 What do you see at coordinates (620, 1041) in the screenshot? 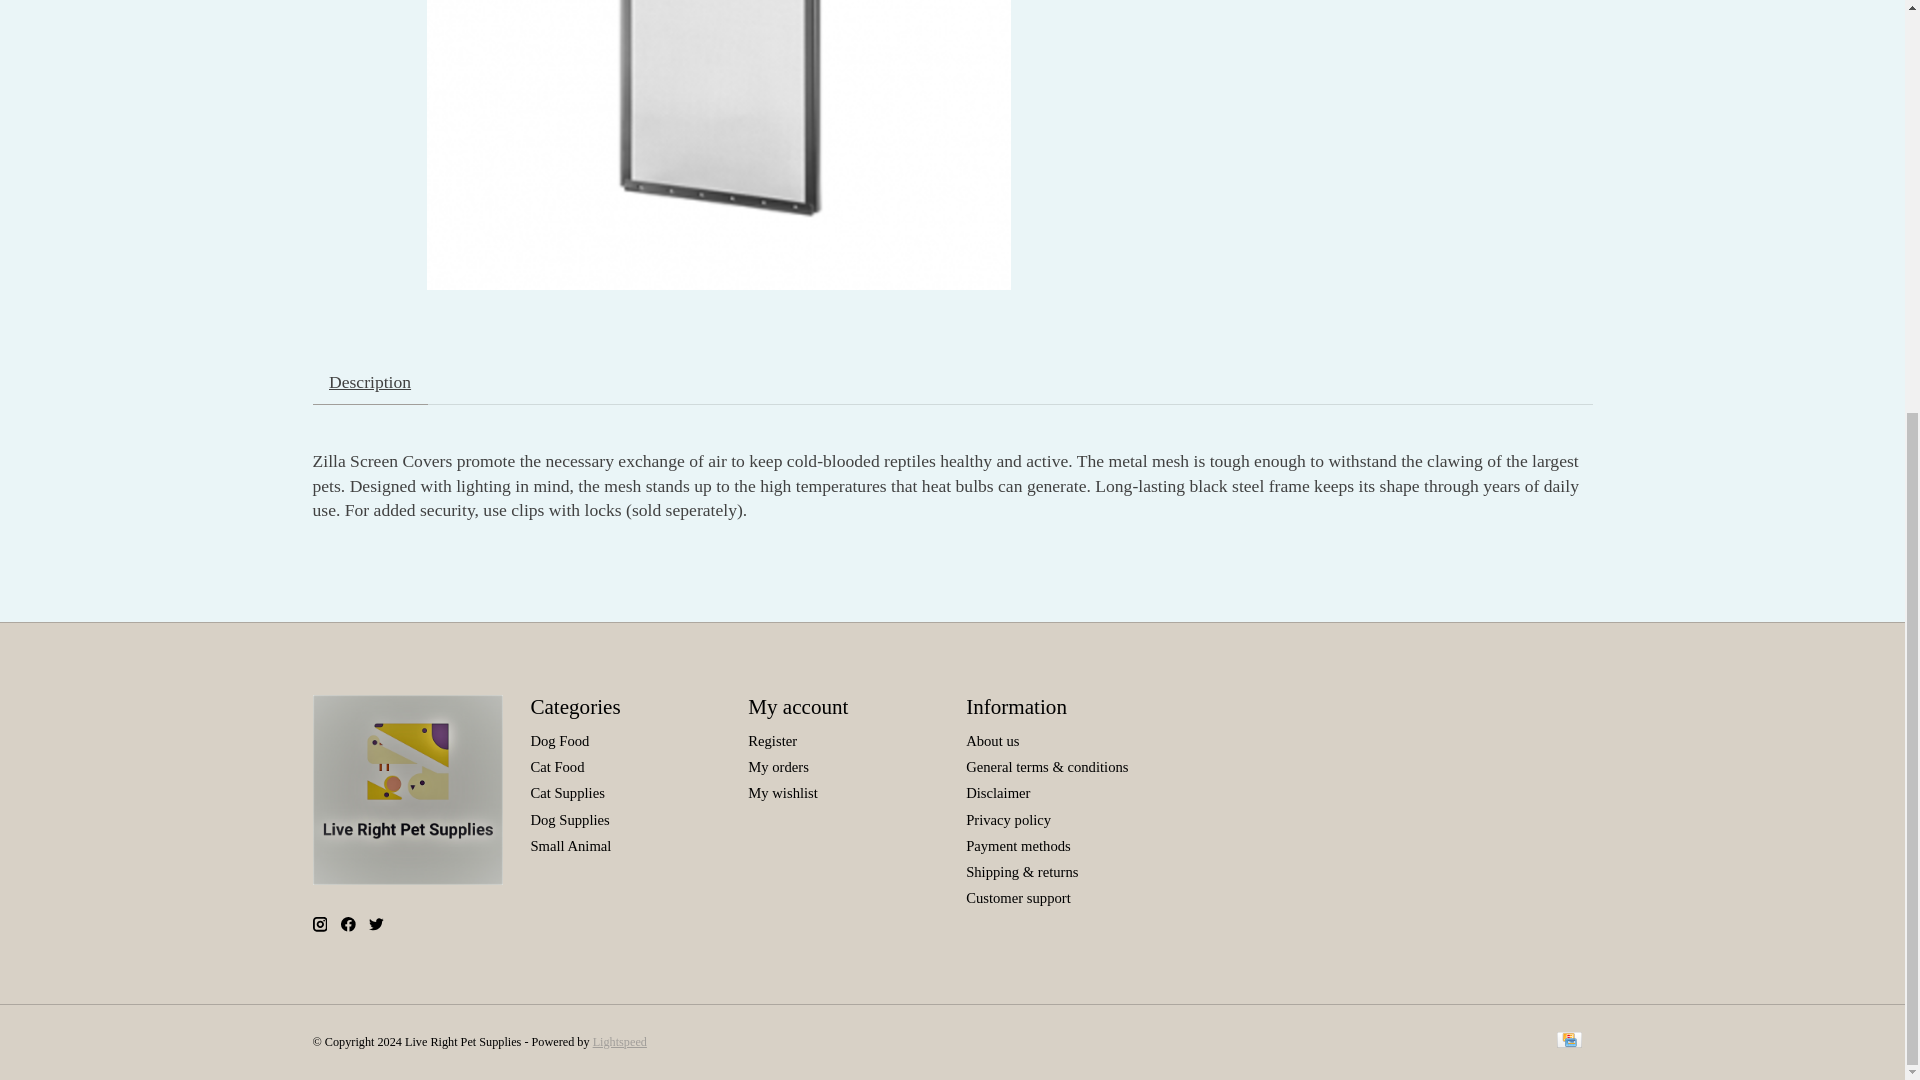
I see `Lightspeed` at bounding box center [620, 1041].